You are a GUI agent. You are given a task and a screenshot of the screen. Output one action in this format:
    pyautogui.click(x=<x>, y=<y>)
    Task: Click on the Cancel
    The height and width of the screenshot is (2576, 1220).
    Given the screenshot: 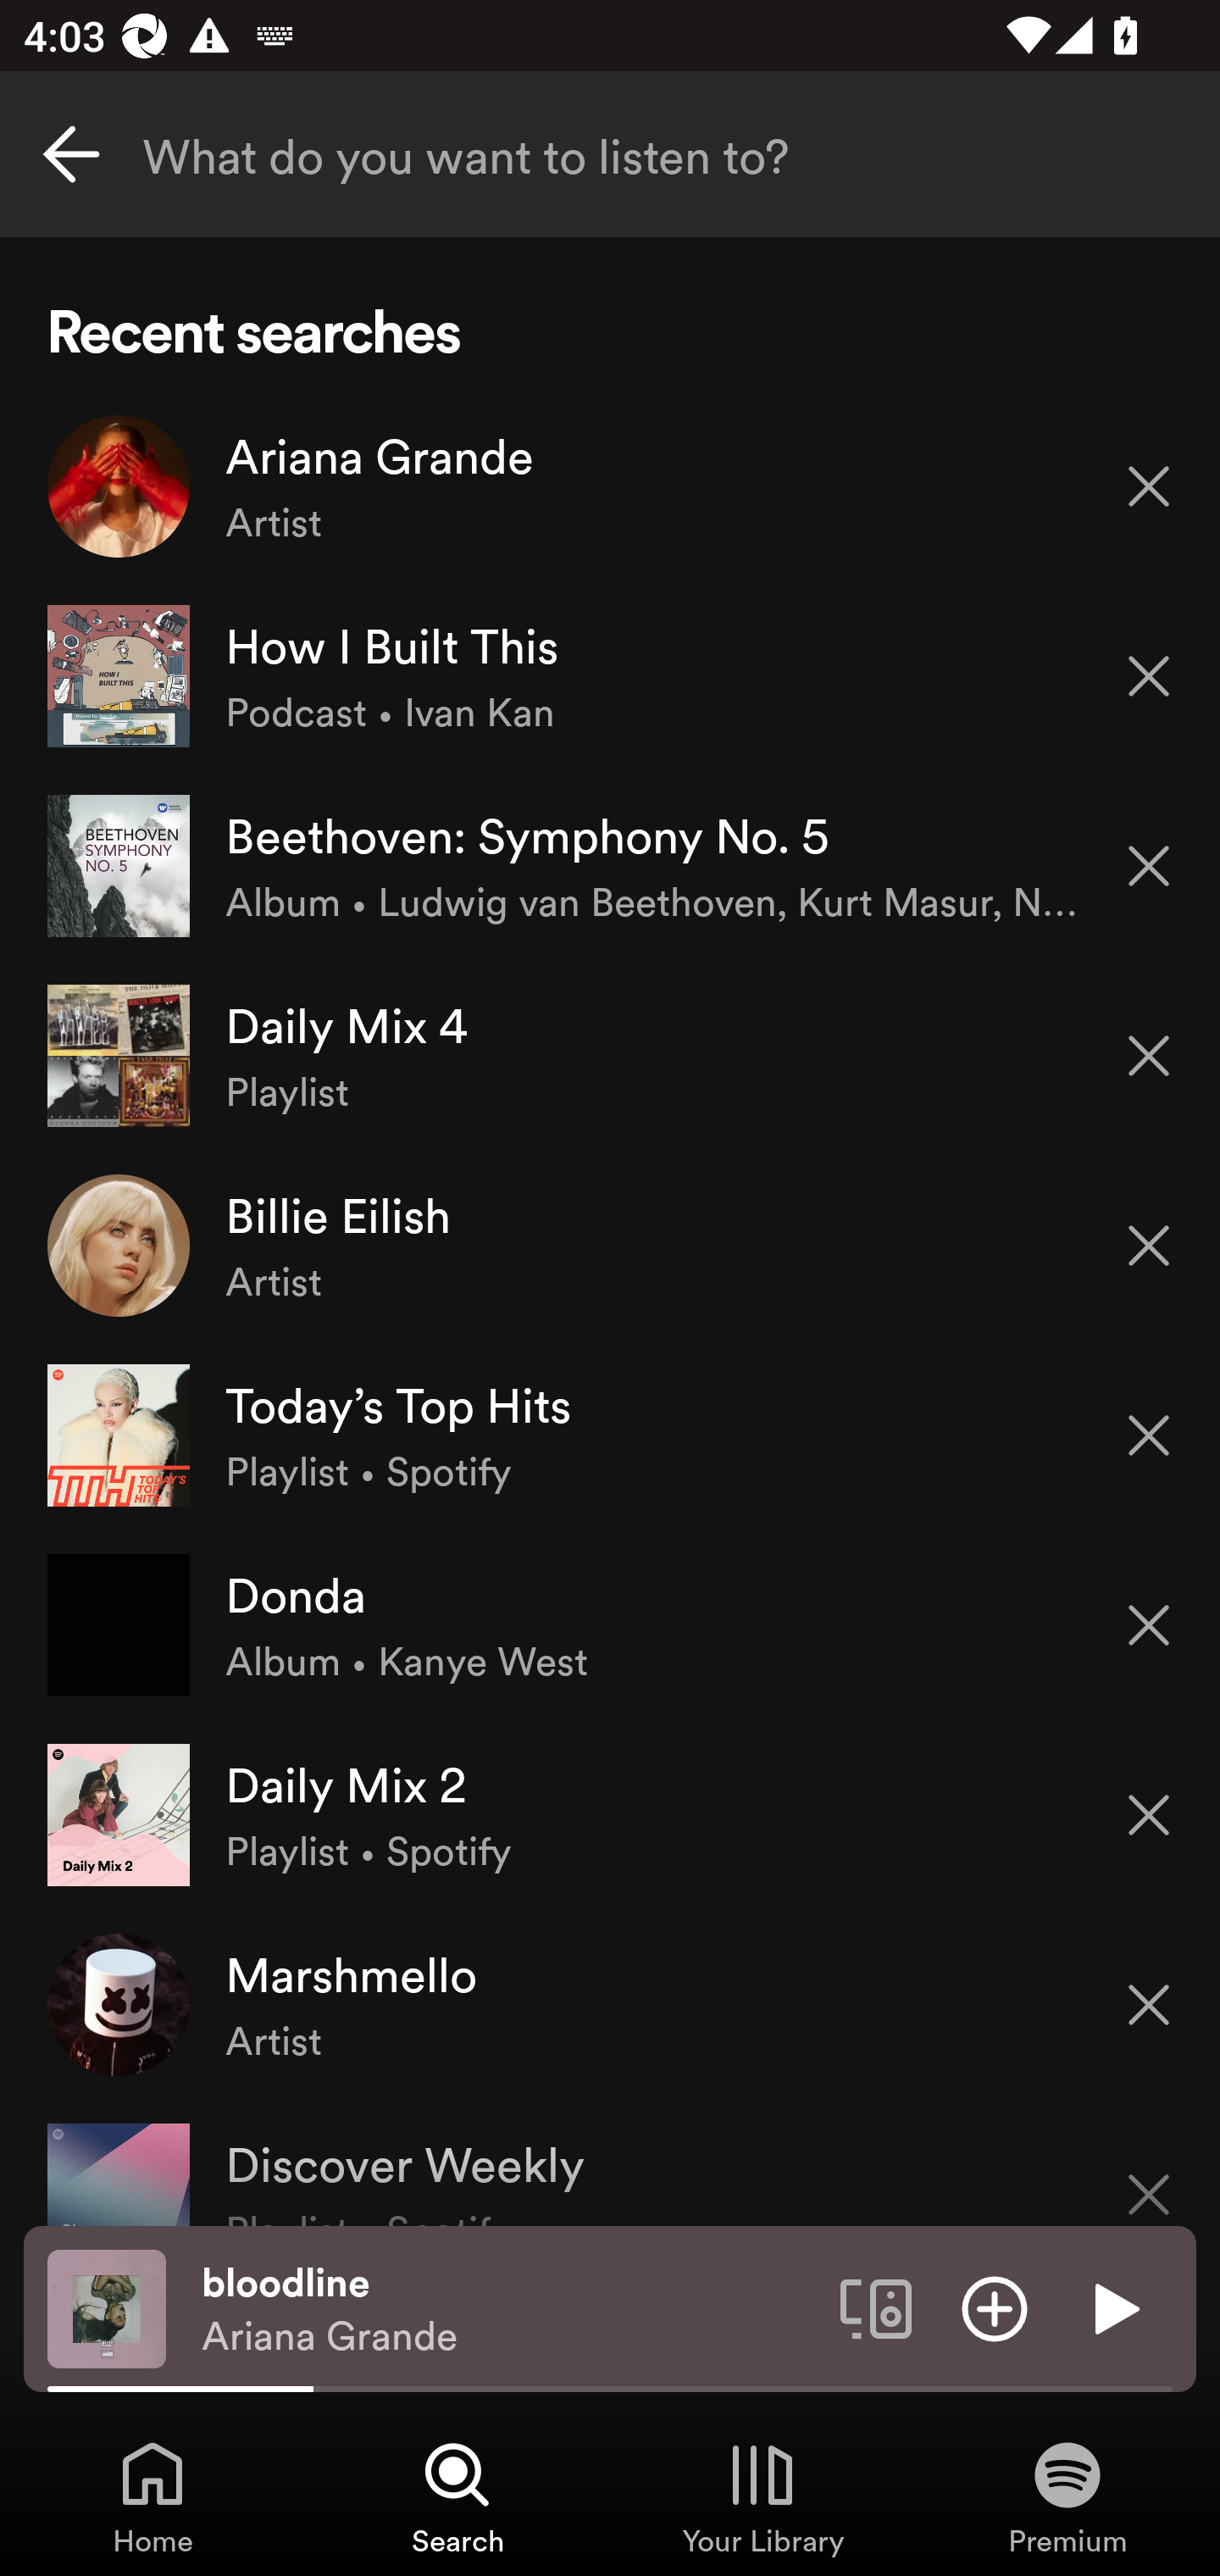 What is the action you would take?
    pyautogui.click(x=71, y=154)
    